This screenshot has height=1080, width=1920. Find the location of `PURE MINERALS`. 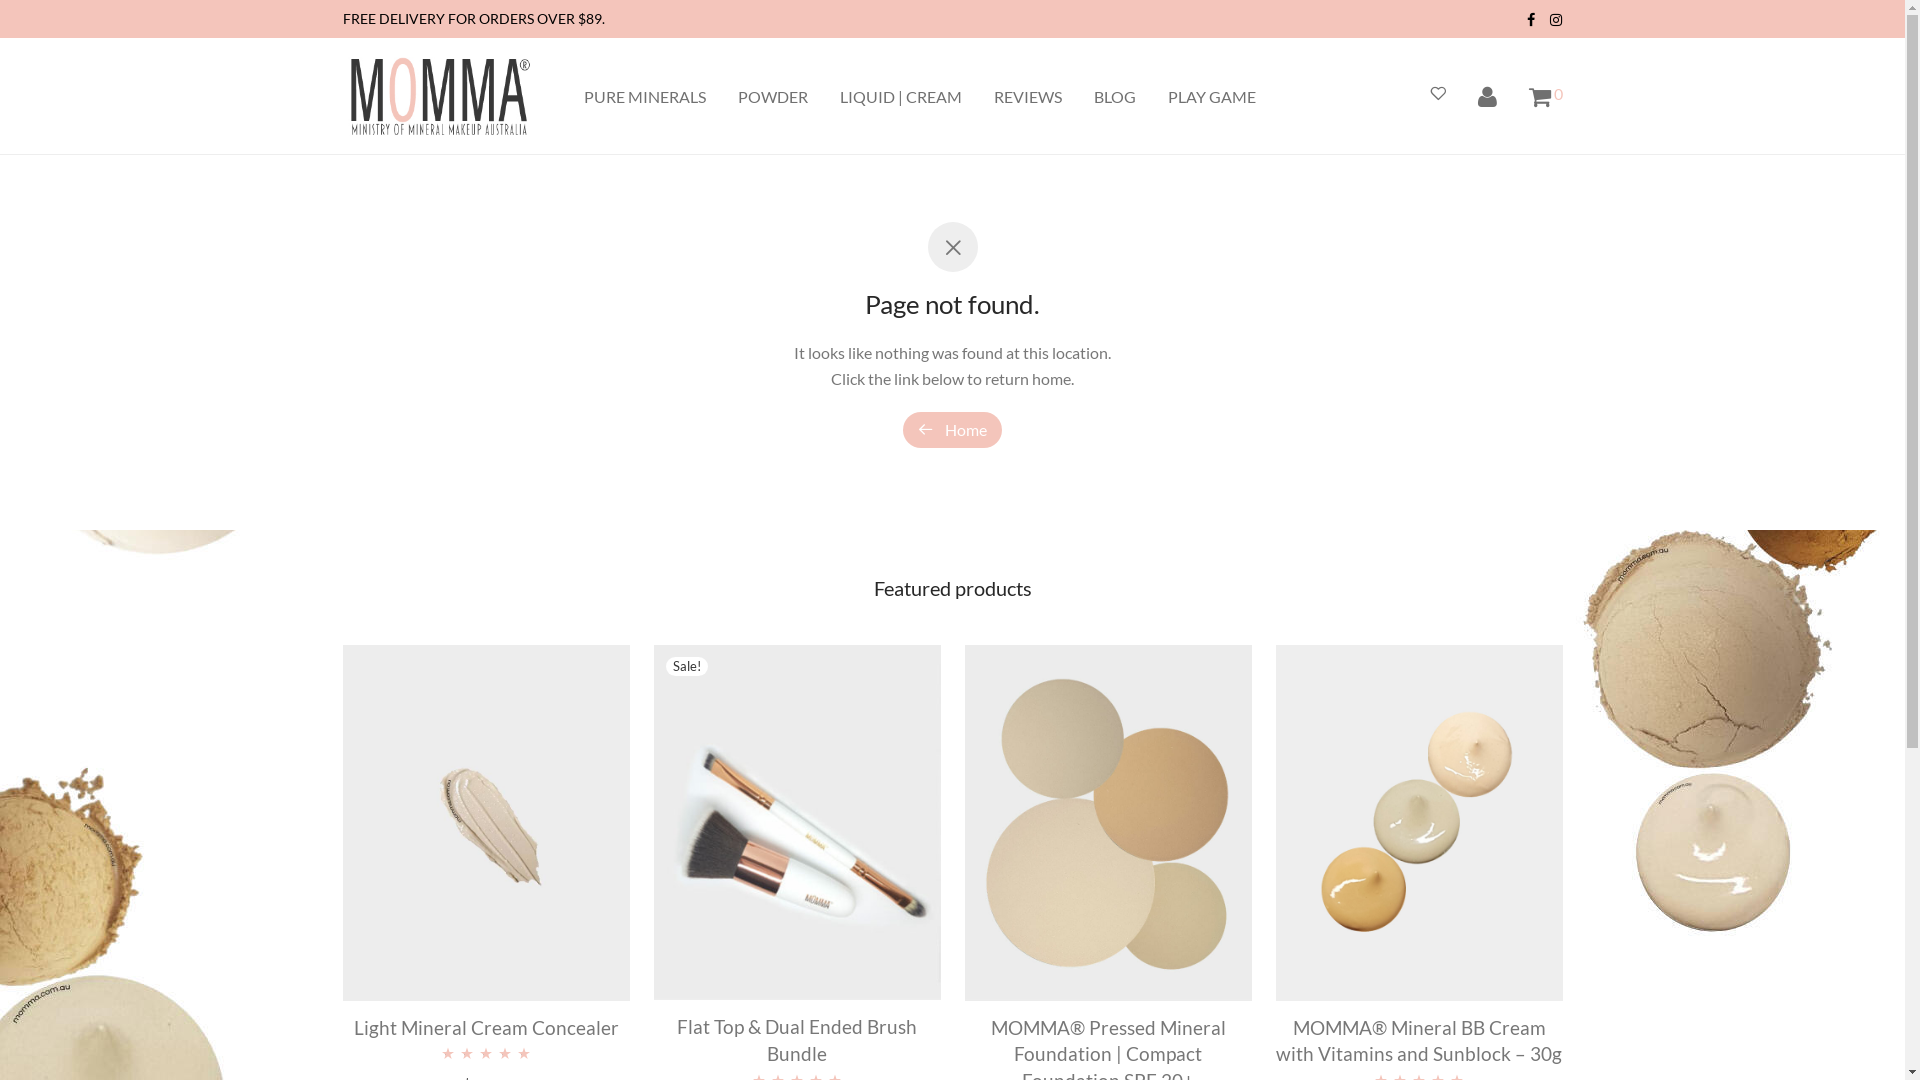

PURE MINERALS is located at coordinates (645, 97).